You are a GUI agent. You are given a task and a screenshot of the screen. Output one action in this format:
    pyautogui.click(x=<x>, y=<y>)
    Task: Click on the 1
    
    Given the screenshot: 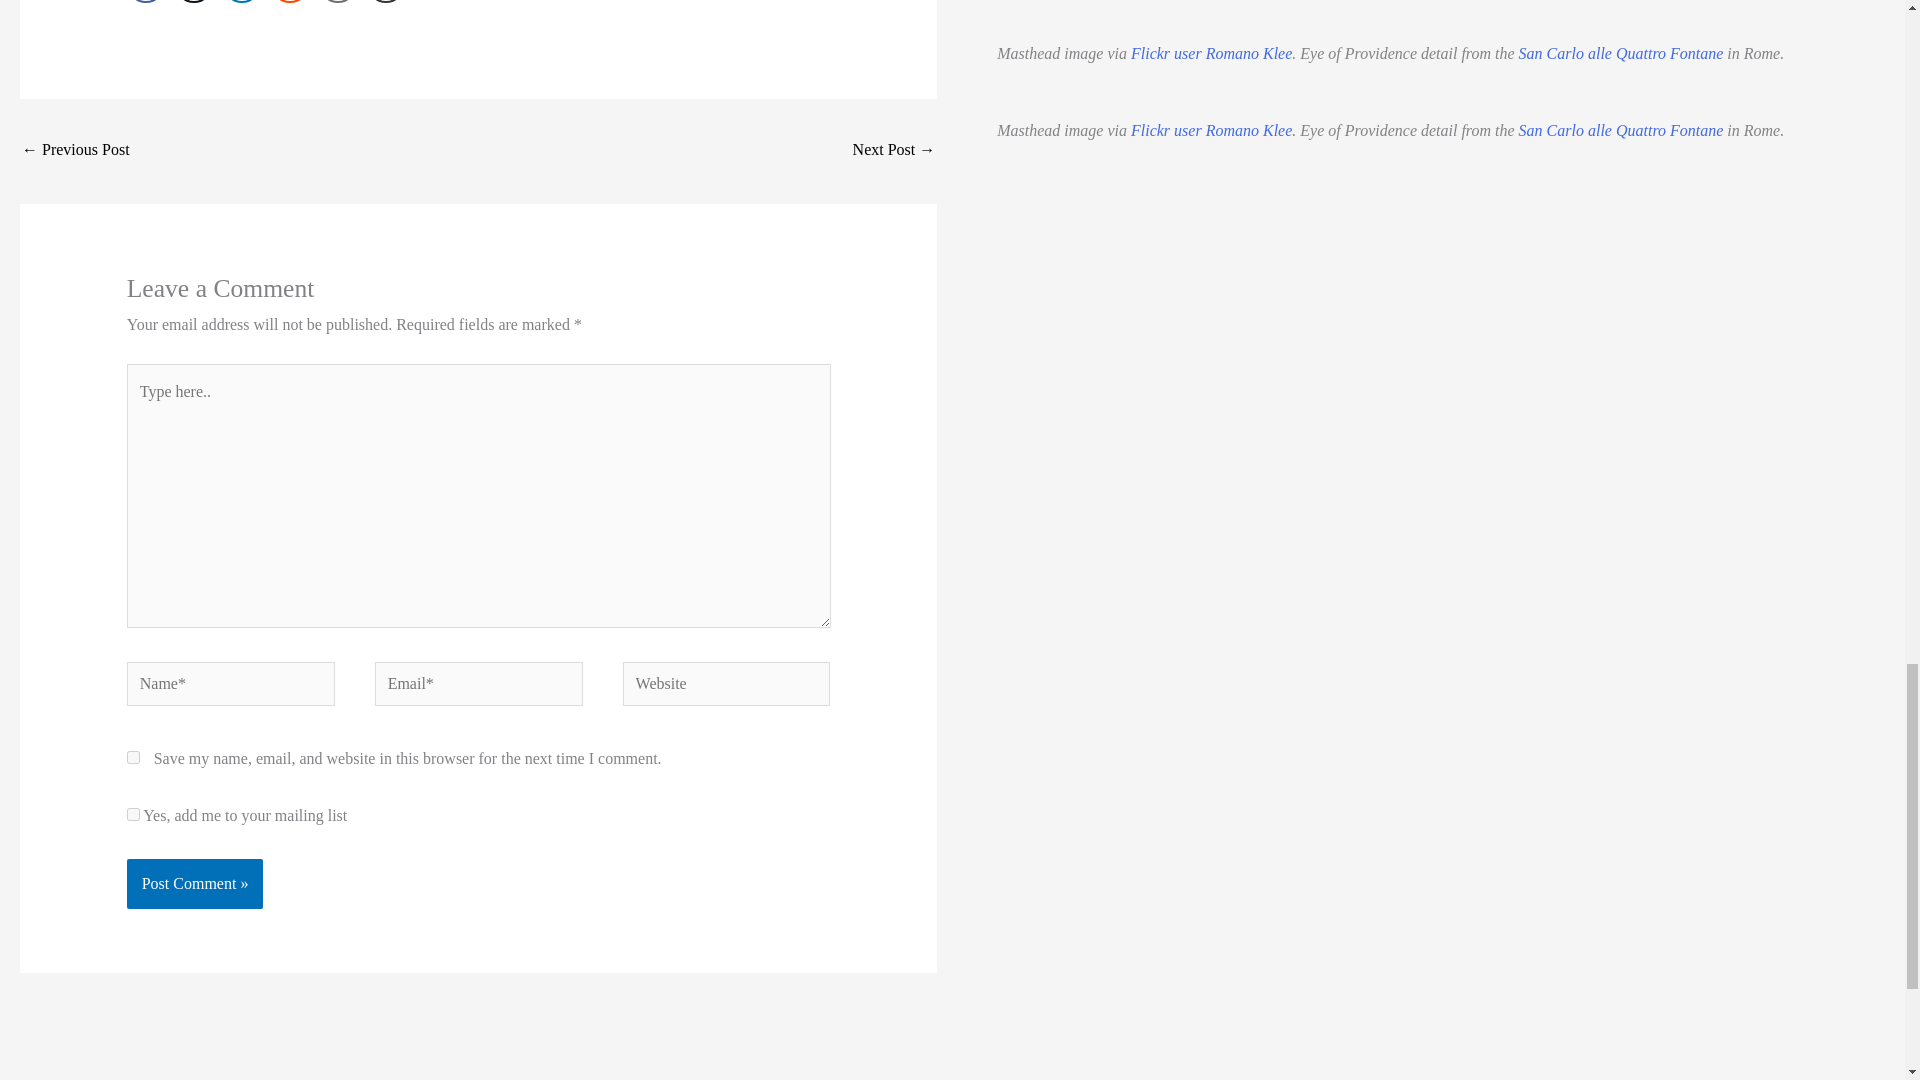 What is the action you would take?
    pyautogui.click(x=133, y=814)
    